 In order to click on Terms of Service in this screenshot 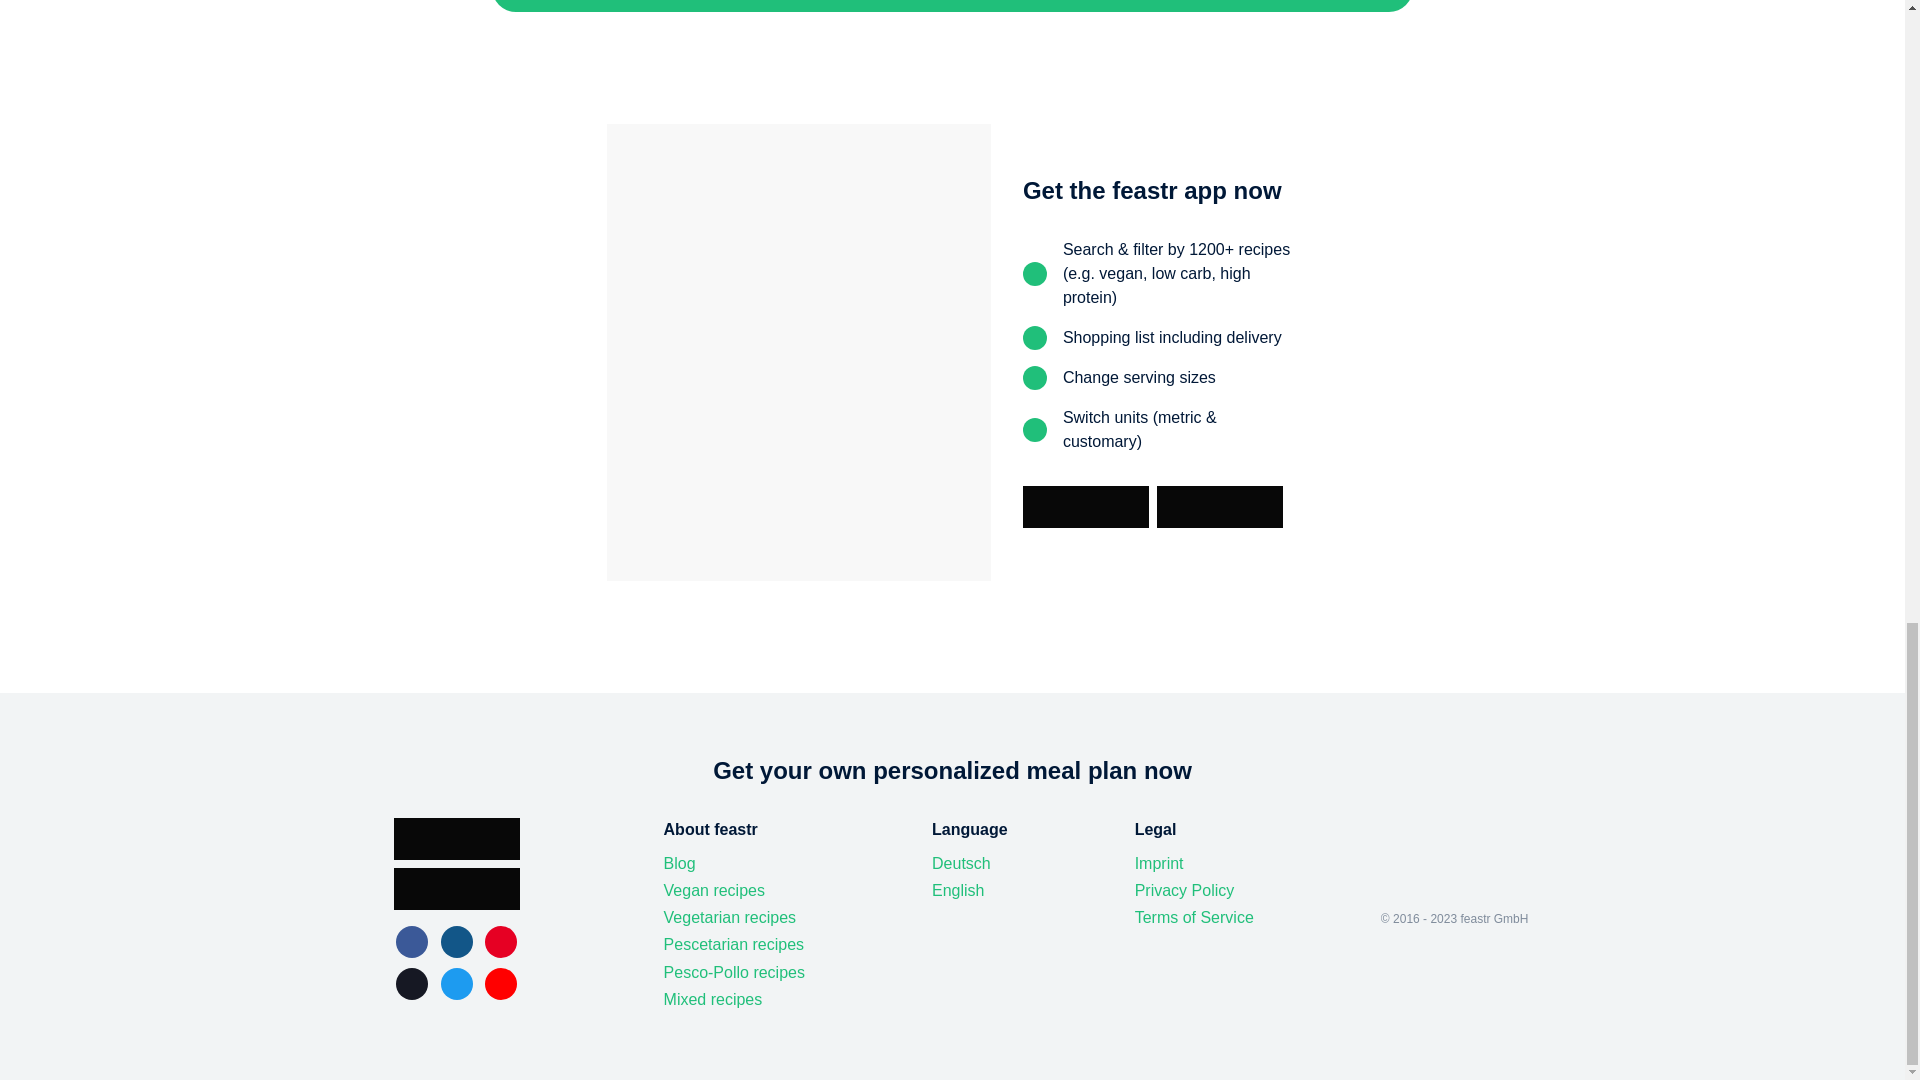, I will do `click(1194, 918)`.